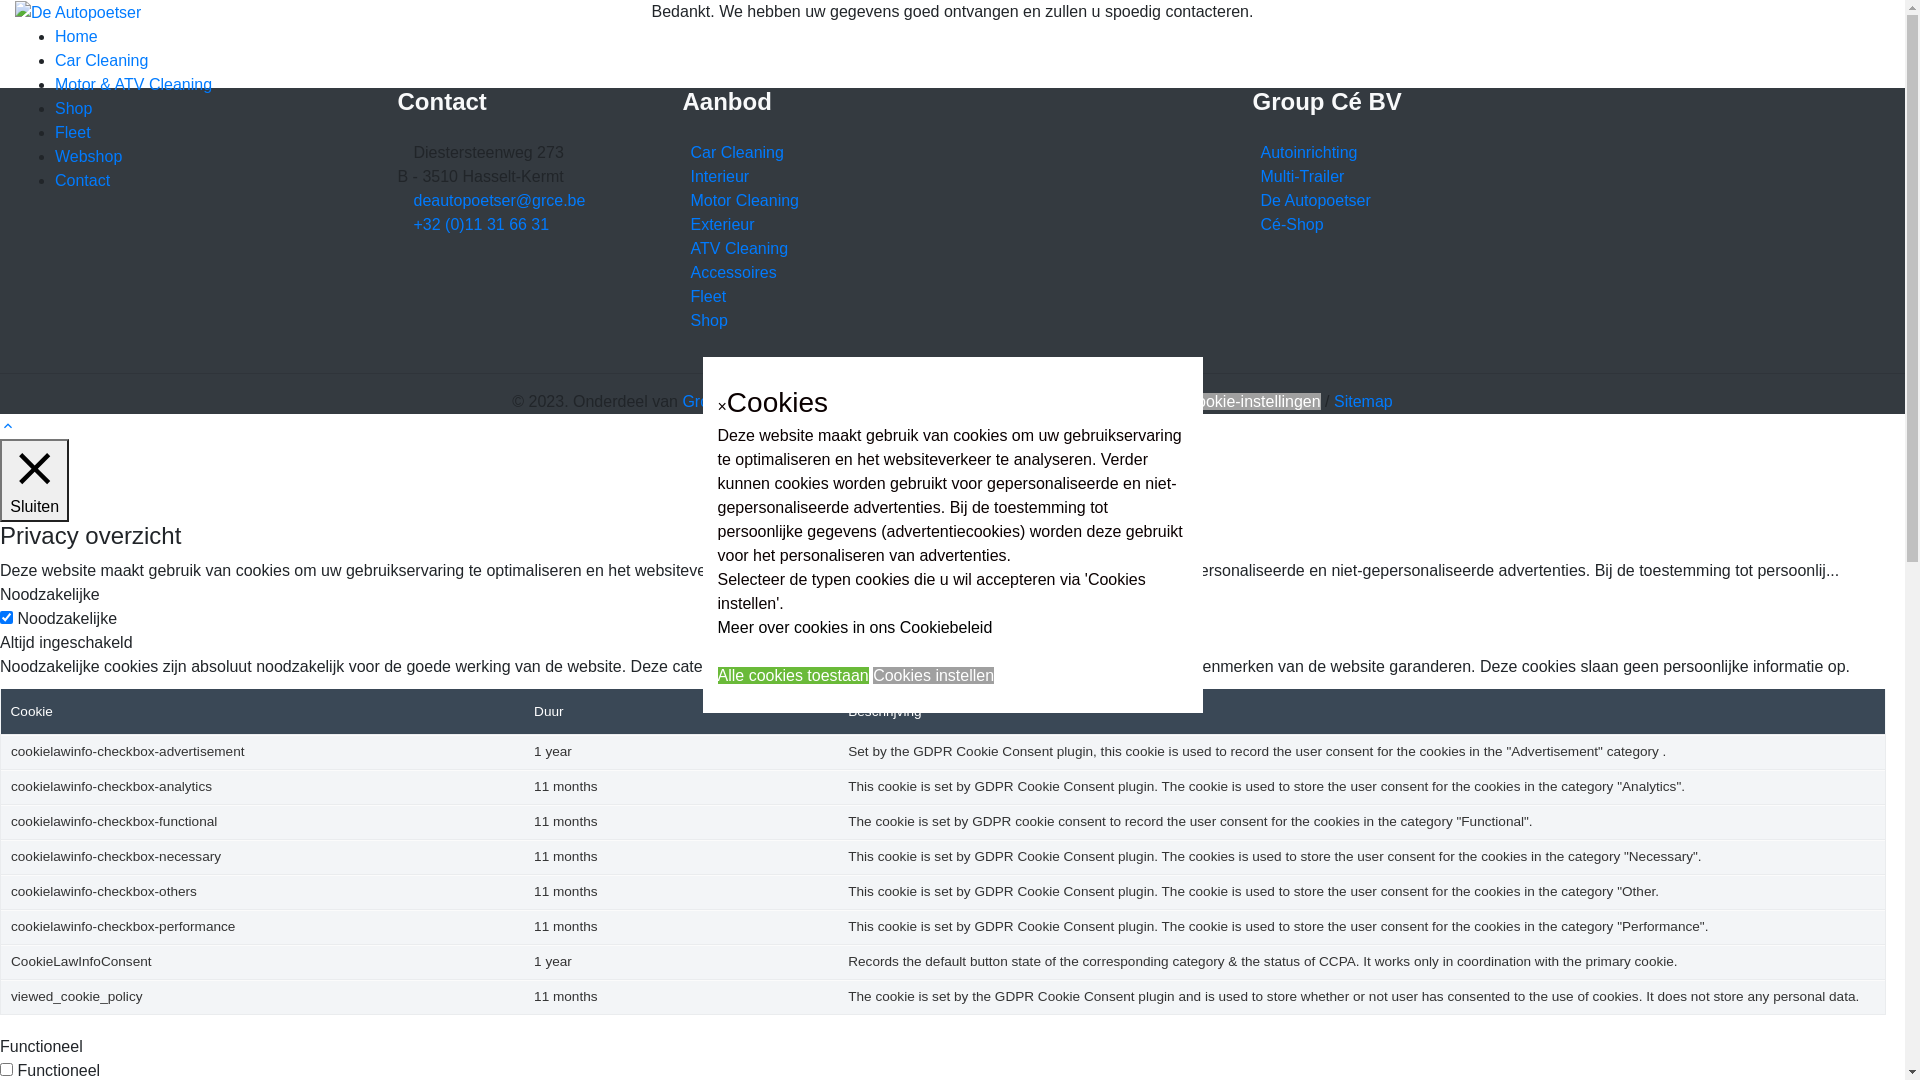  Describe the element at coordinates (102, 60) in the screenshot. I see `Car Cleaning` at that location.